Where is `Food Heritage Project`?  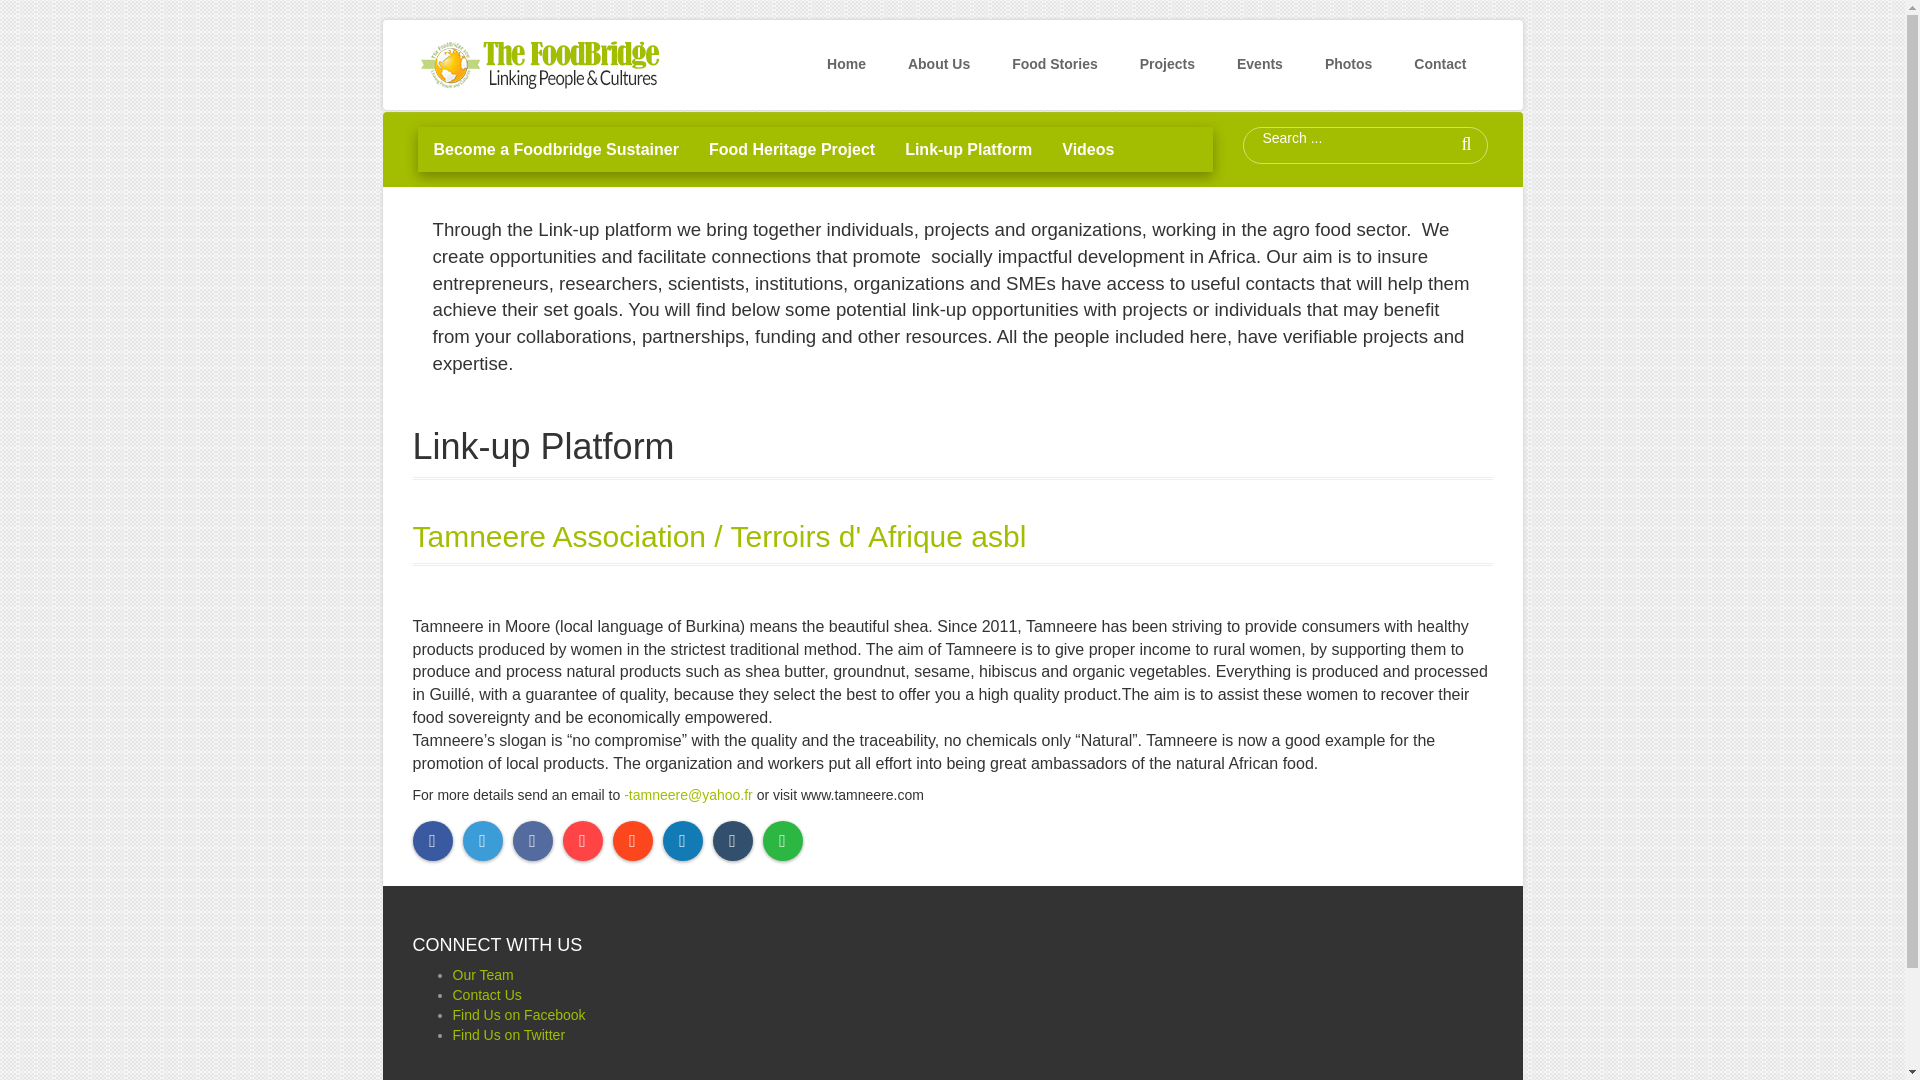
Food Heritage Project is located at coordinates (792, 149).